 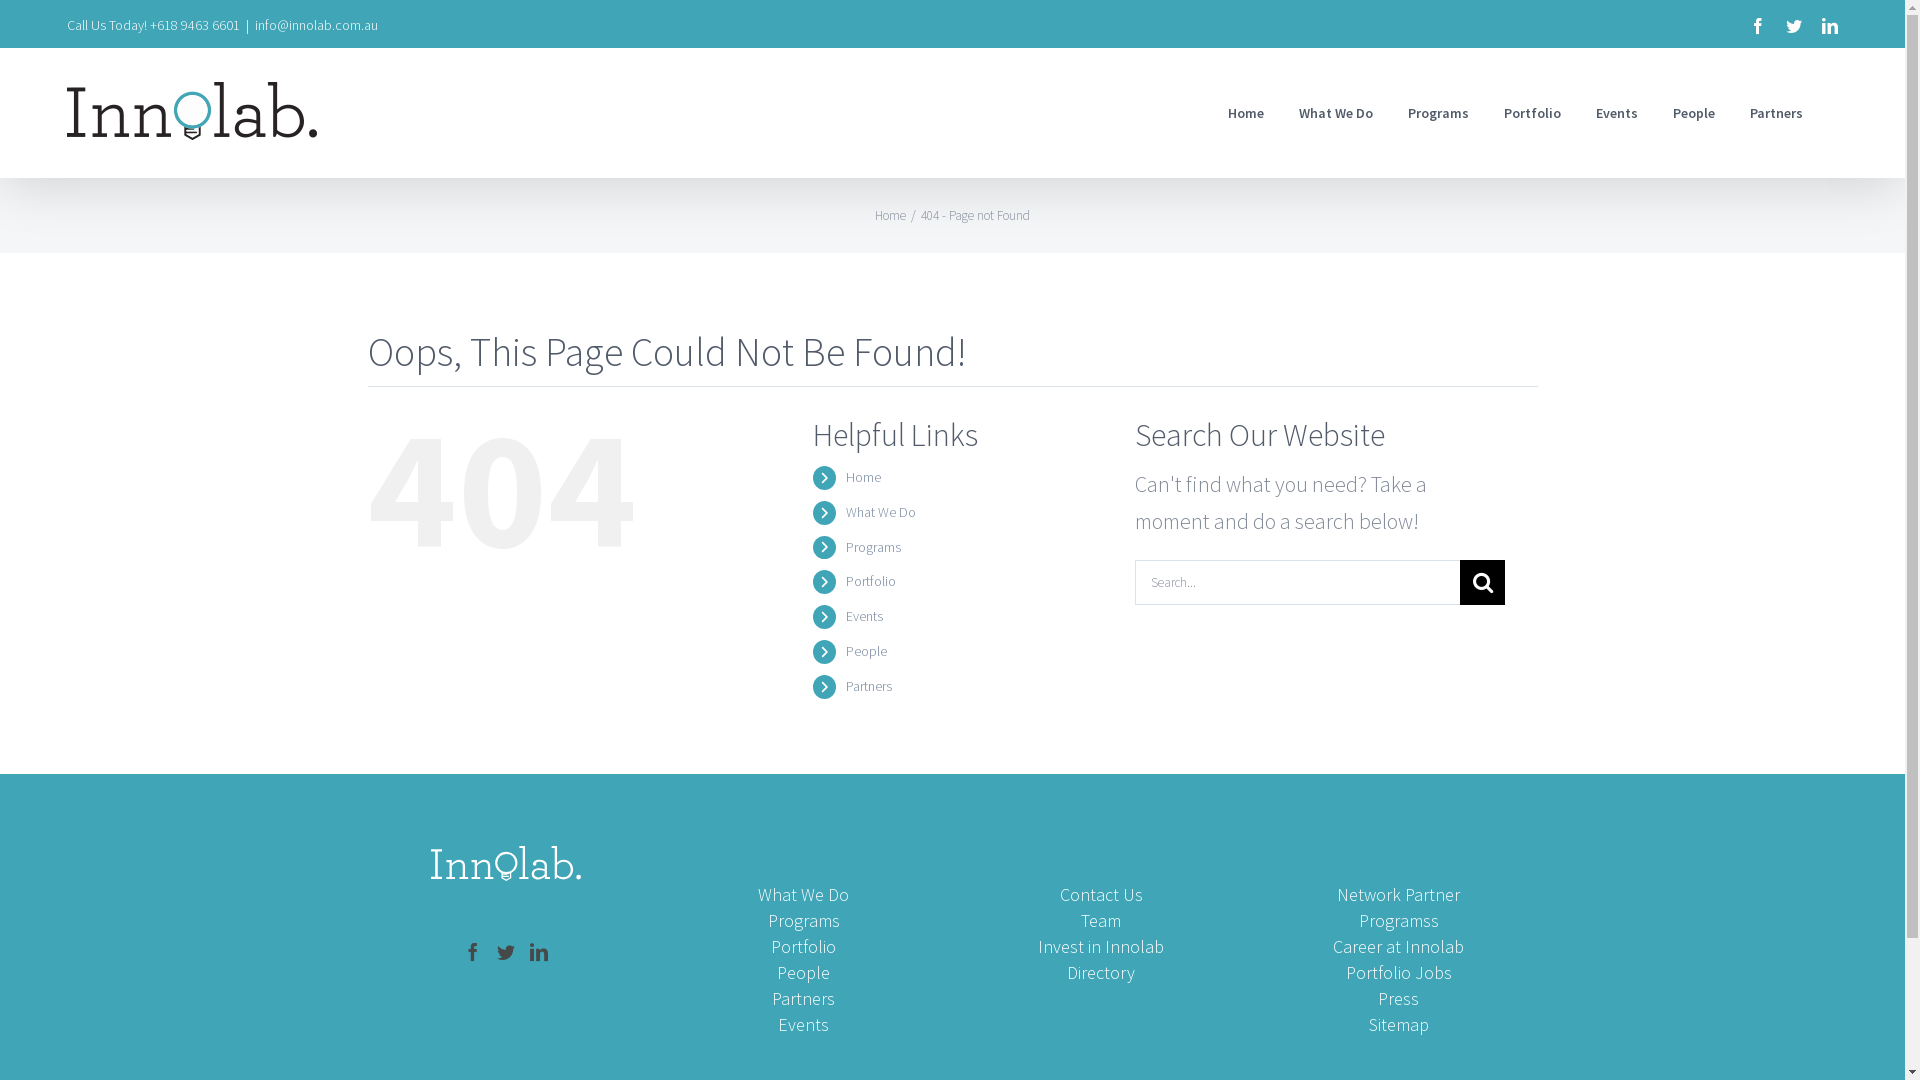 What do you see at coordinates (1438, 112) in the screenshot?
I see `Programs` at bounding box center [1438, 112].